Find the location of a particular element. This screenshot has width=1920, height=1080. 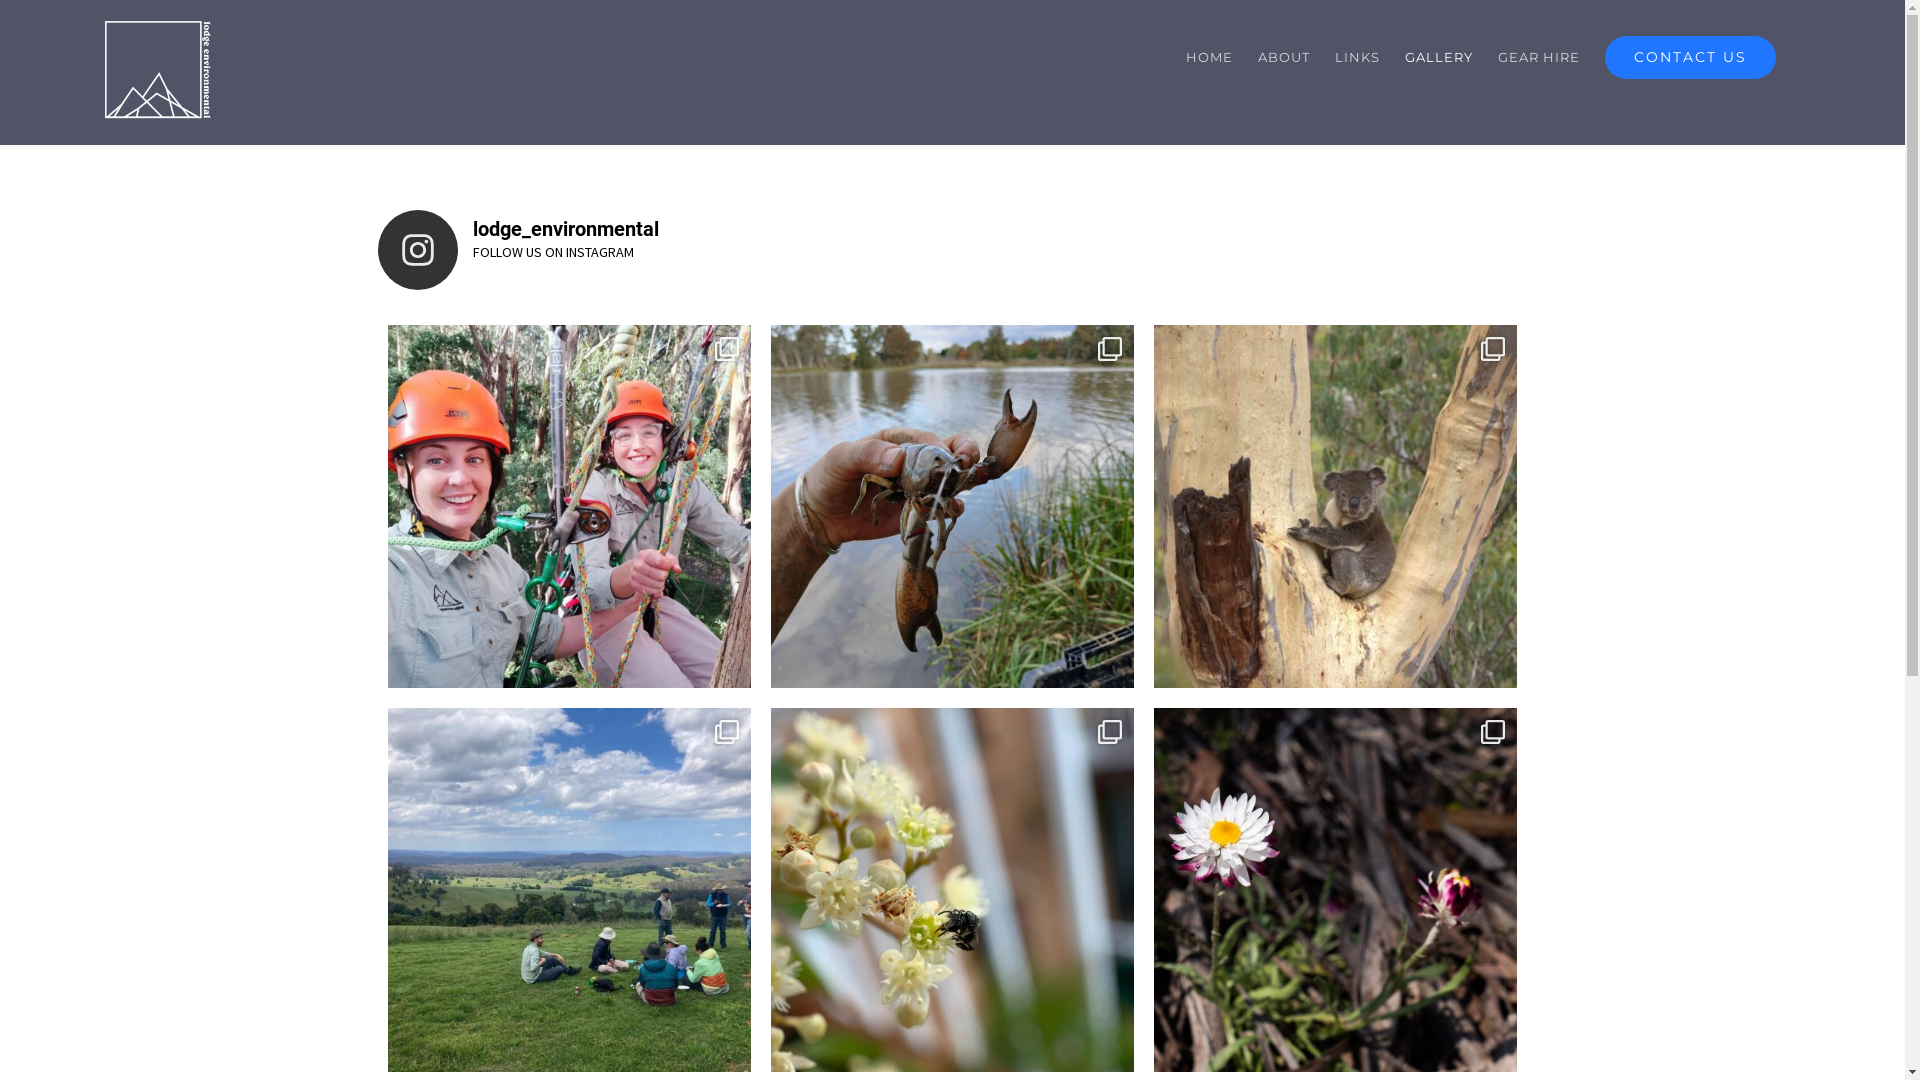

lodge_environmental
FOLLOW US ON INSTAGRAM is located at coordinates (953, 250).